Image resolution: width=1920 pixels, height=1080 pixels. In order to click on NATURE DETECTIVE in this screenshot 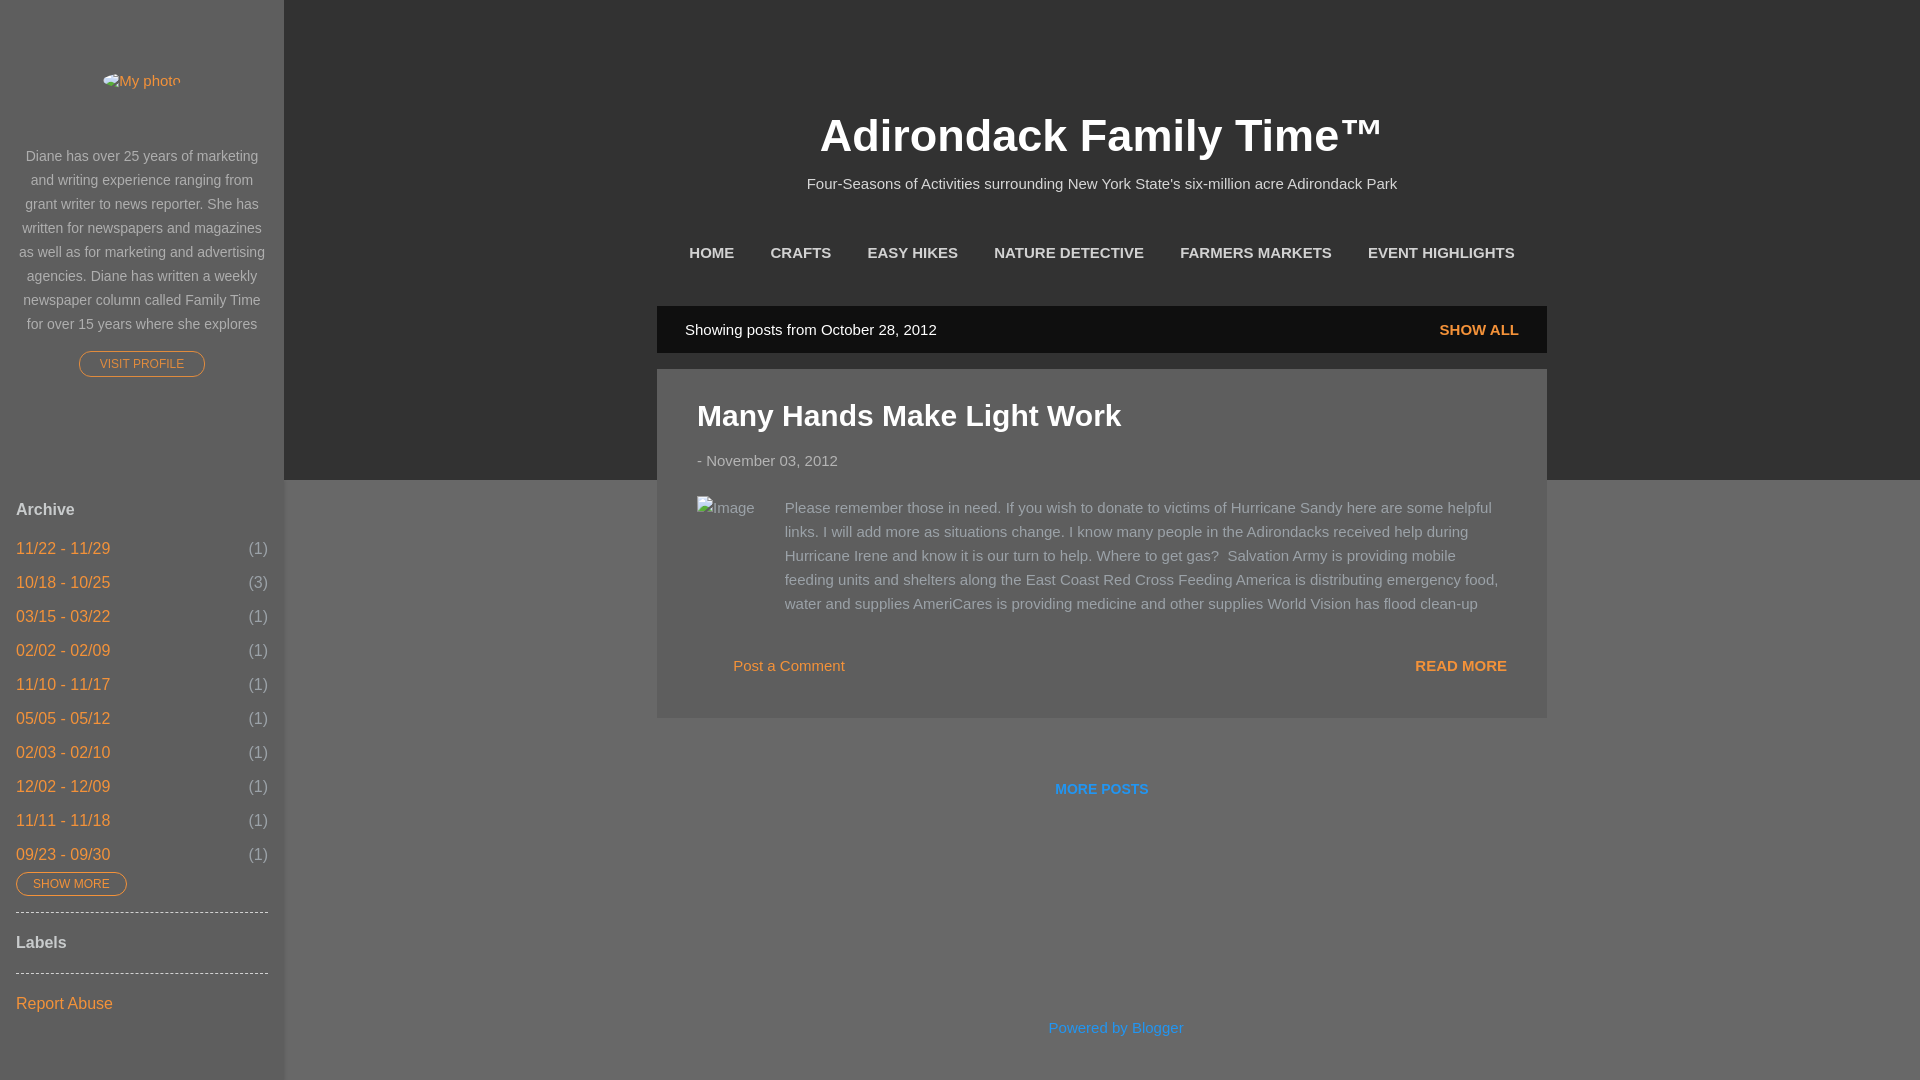, I will do `click(1069, 253)`.